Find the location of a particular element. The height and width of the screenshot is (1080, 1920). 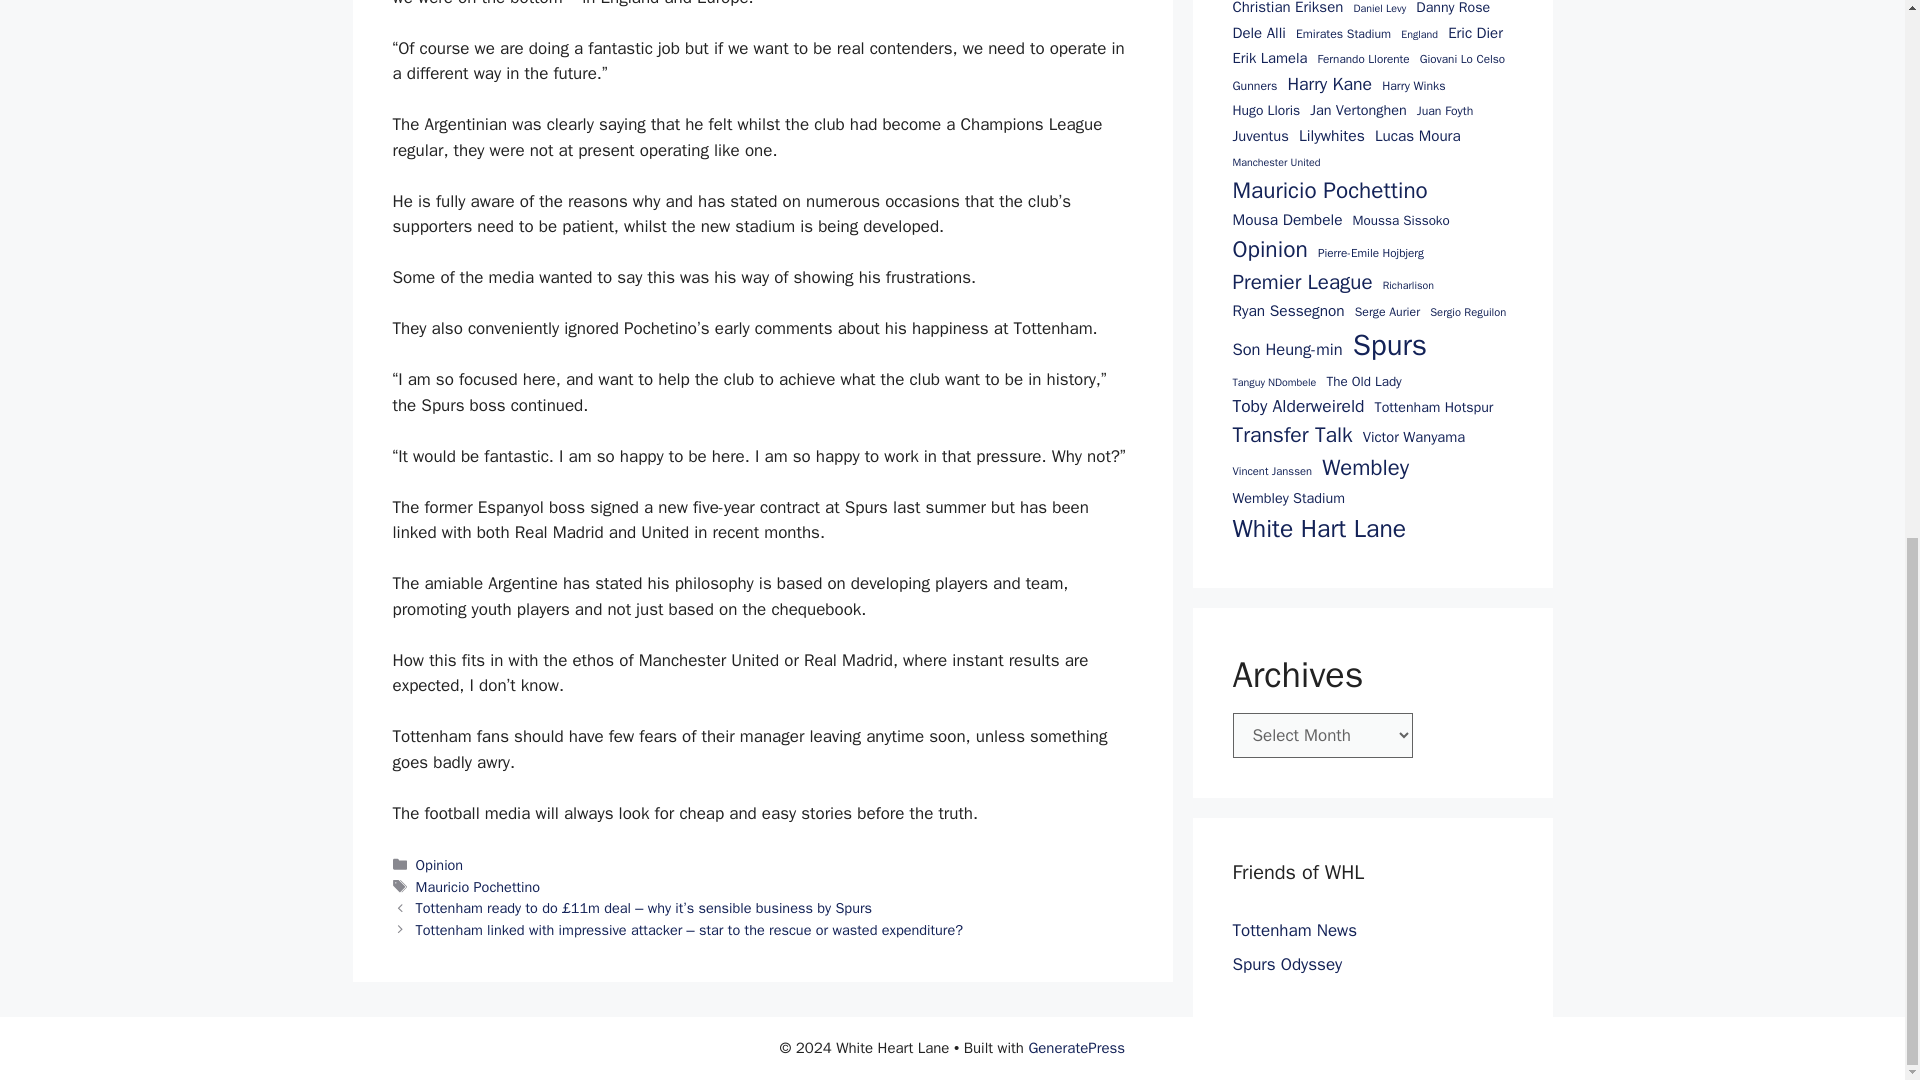

Erik Lamela is located at coordinates (1270, 58).